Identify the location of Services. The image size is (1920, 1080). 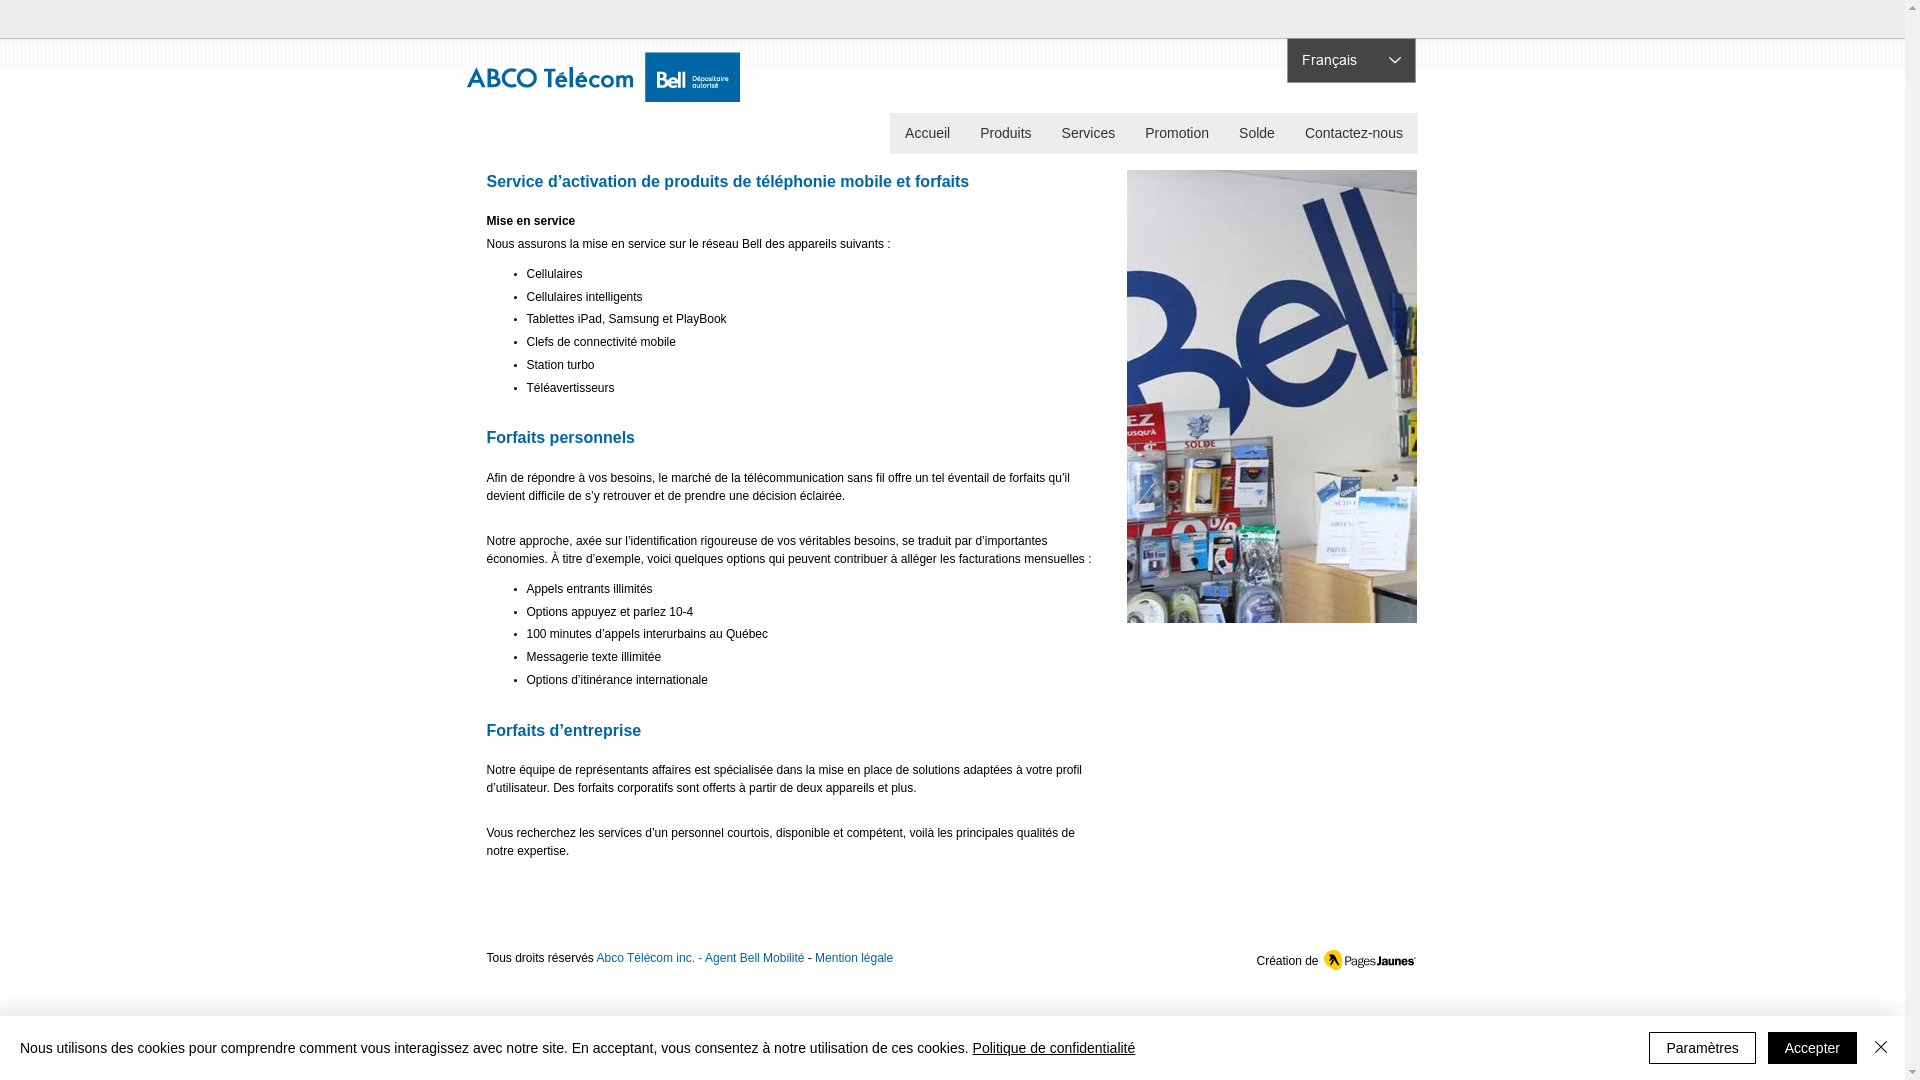
(1089, 134).